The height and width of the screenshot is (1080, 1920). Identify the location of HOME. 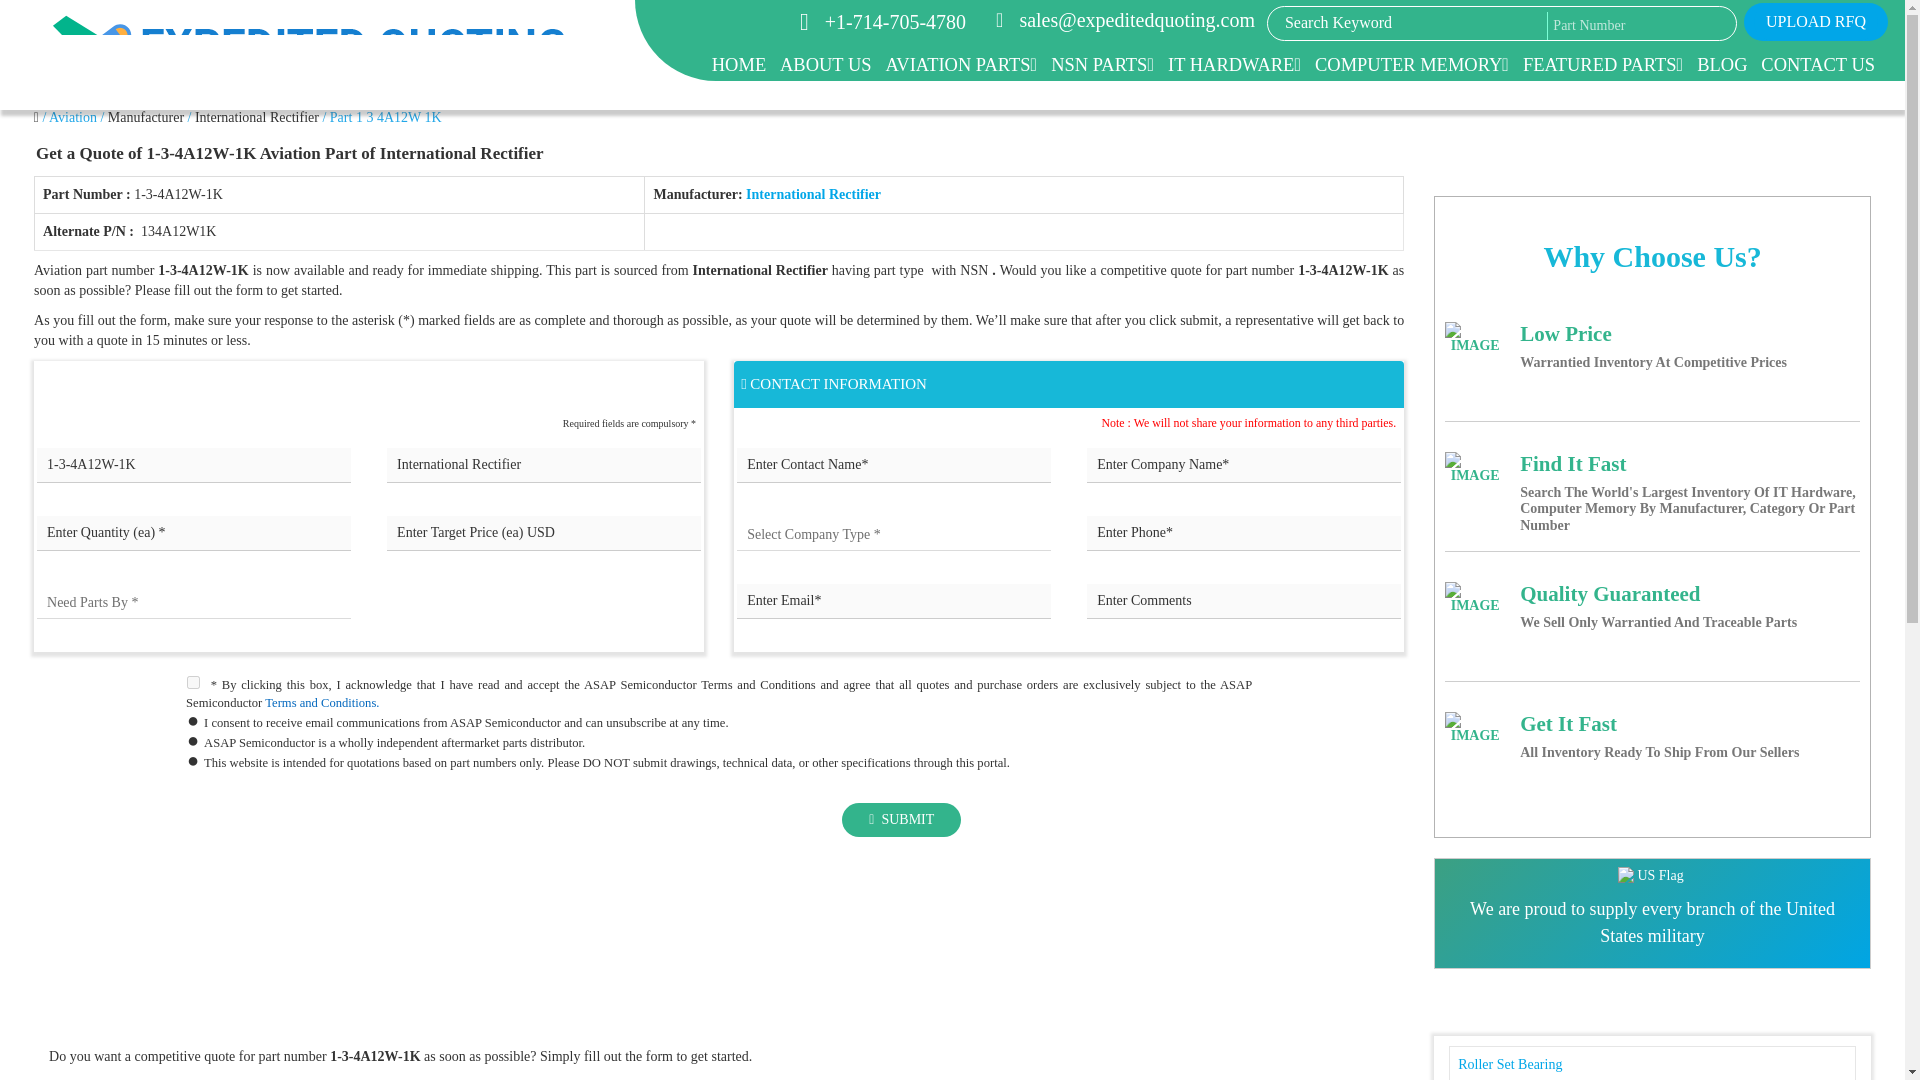
(738, 64).